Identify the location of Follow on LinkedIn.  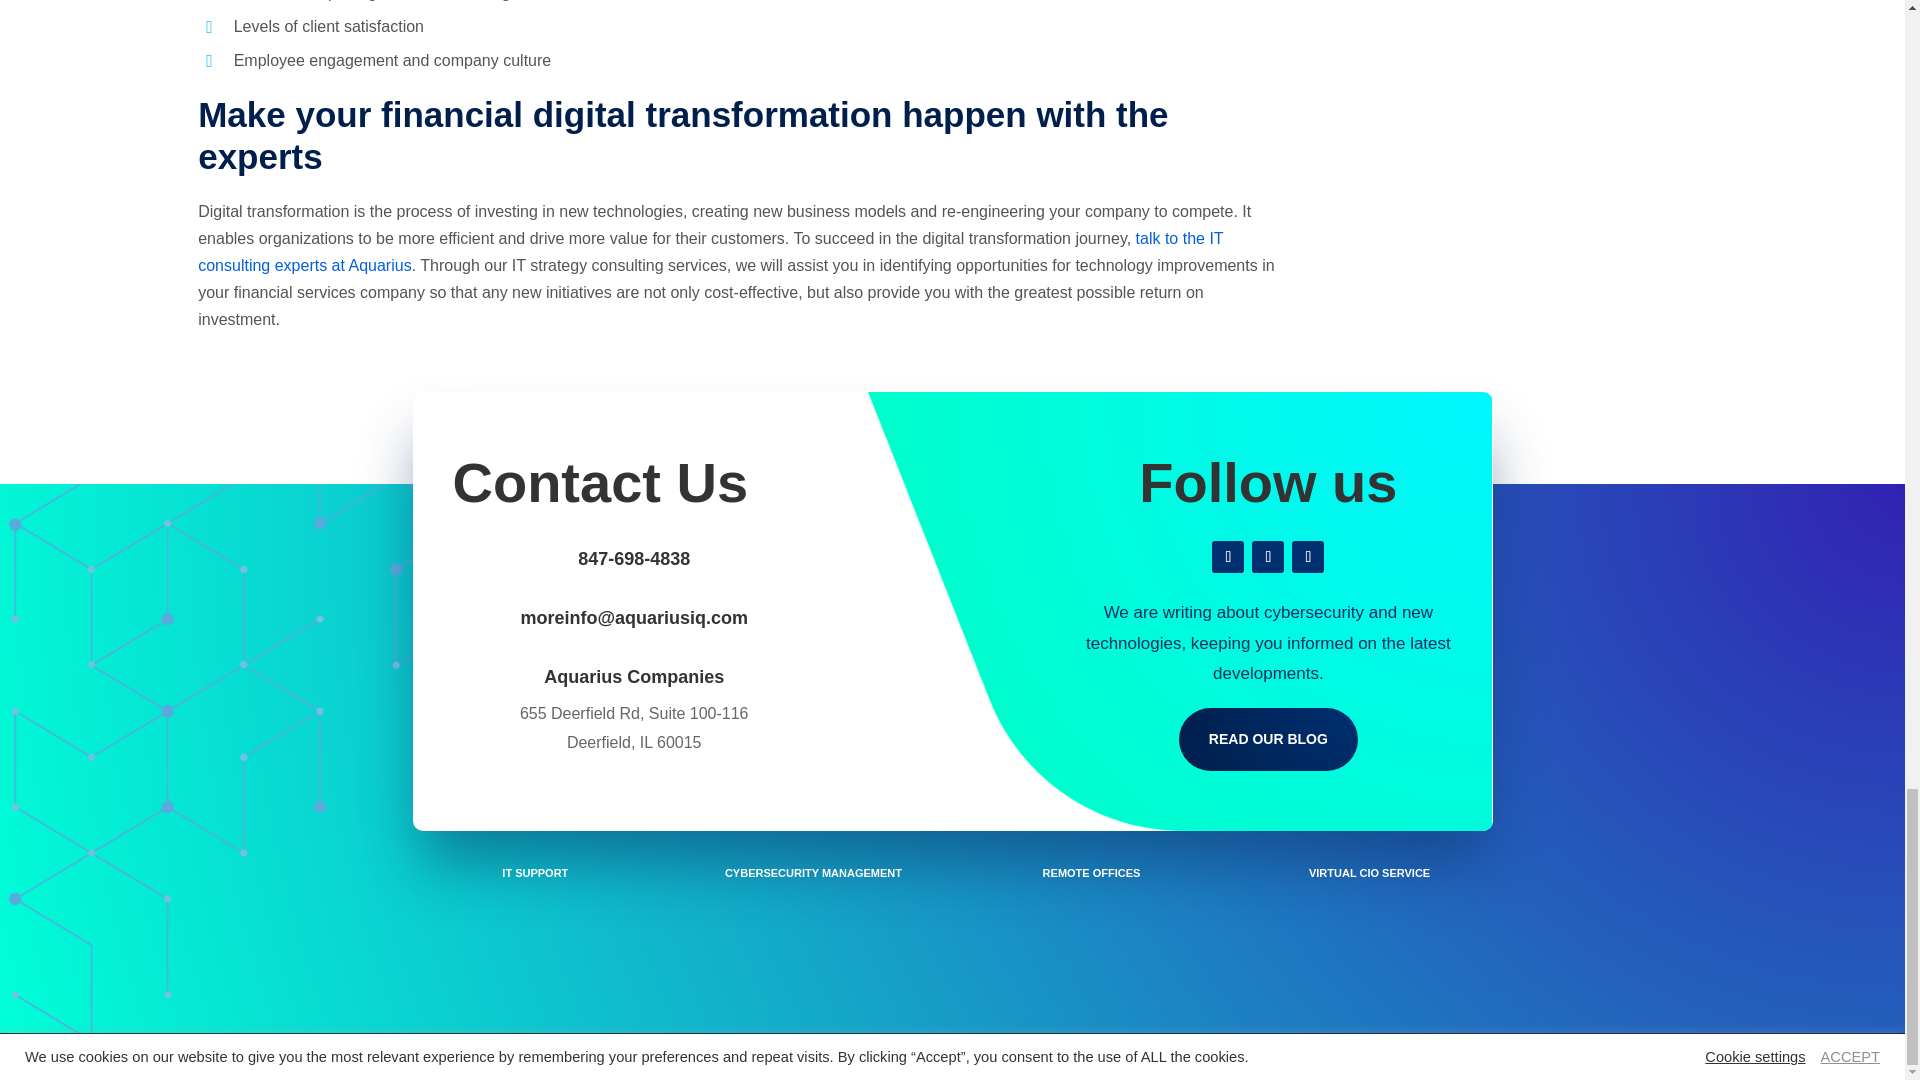
(1308, 557).